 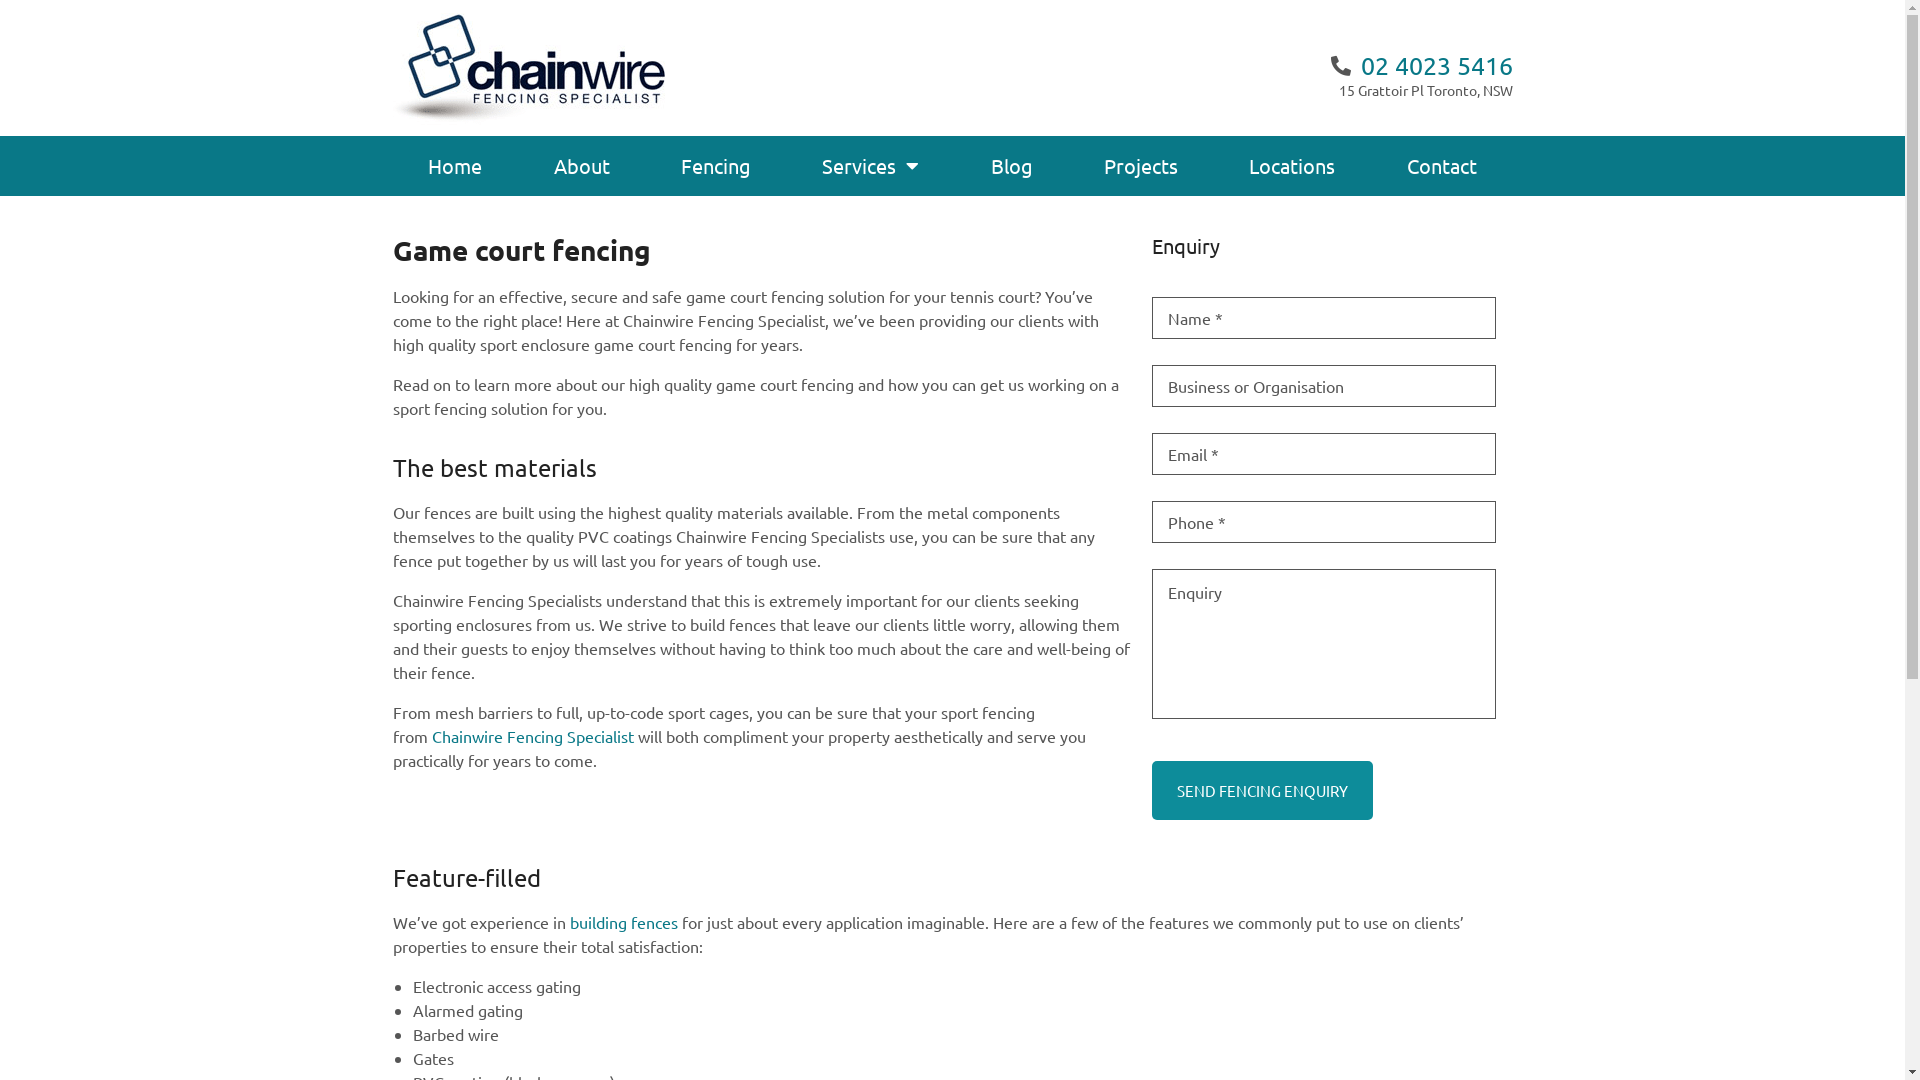 What do you see at coordinates (716, 166) in the screenshot?
I see `Fencing` at bounding box center [716, 166].